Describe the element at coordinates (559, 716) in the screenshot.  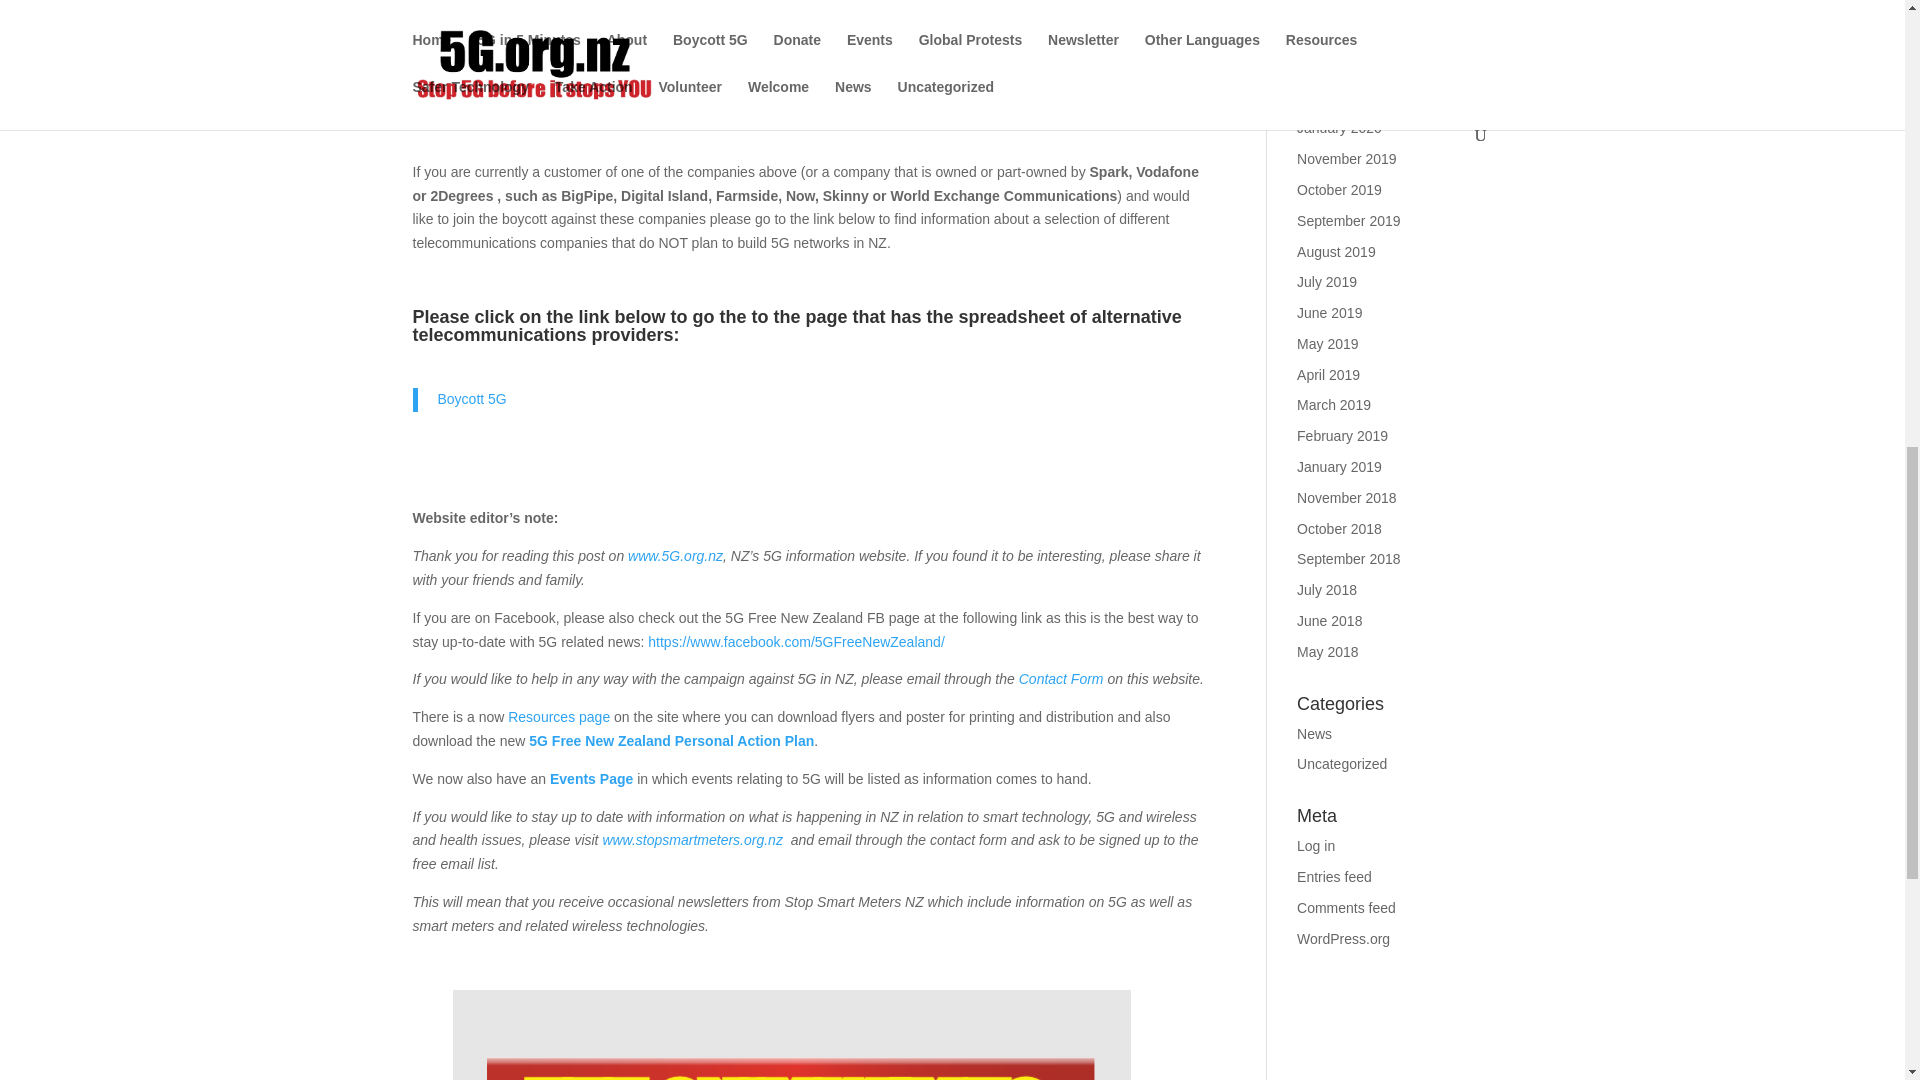
I see `Resources page` at that location.